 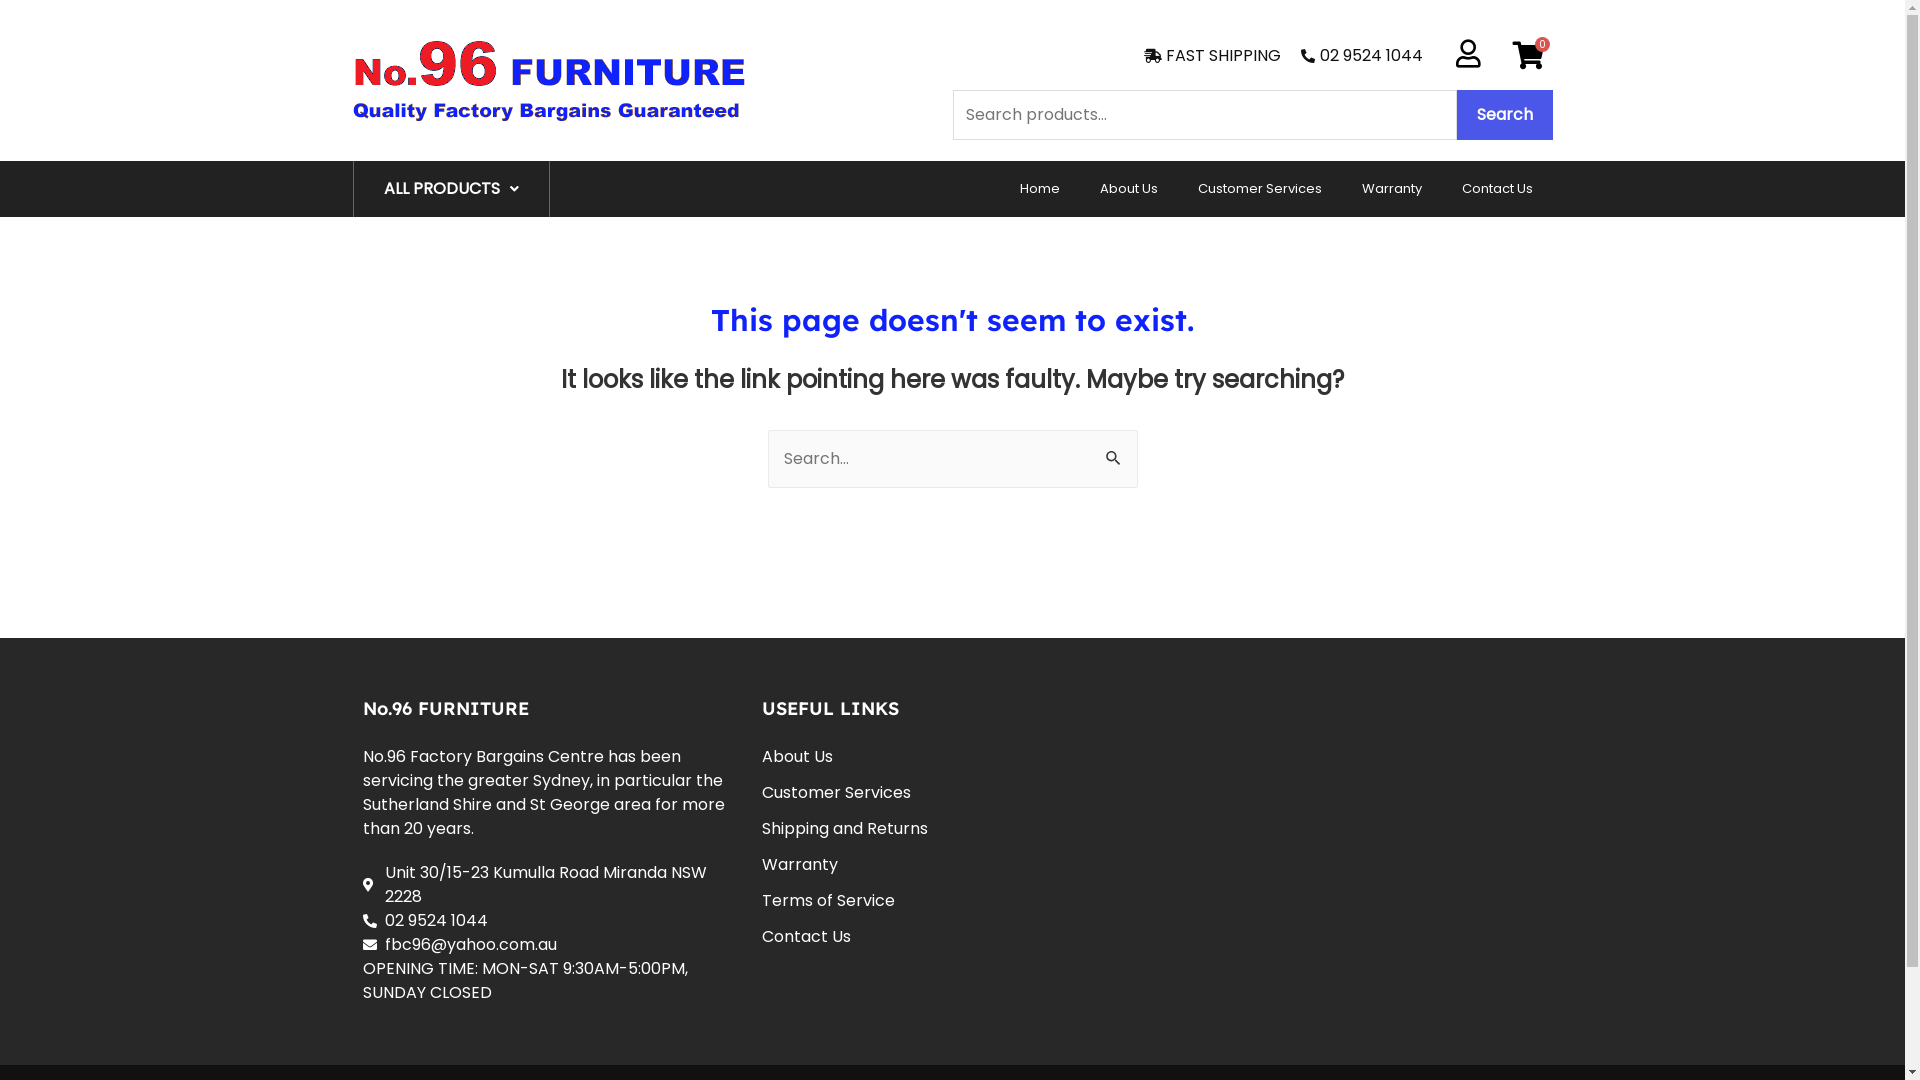 What do you see at coordinates (1040, 189) in the screenshot?
I see `Home` at bounding box center [1040, 189].